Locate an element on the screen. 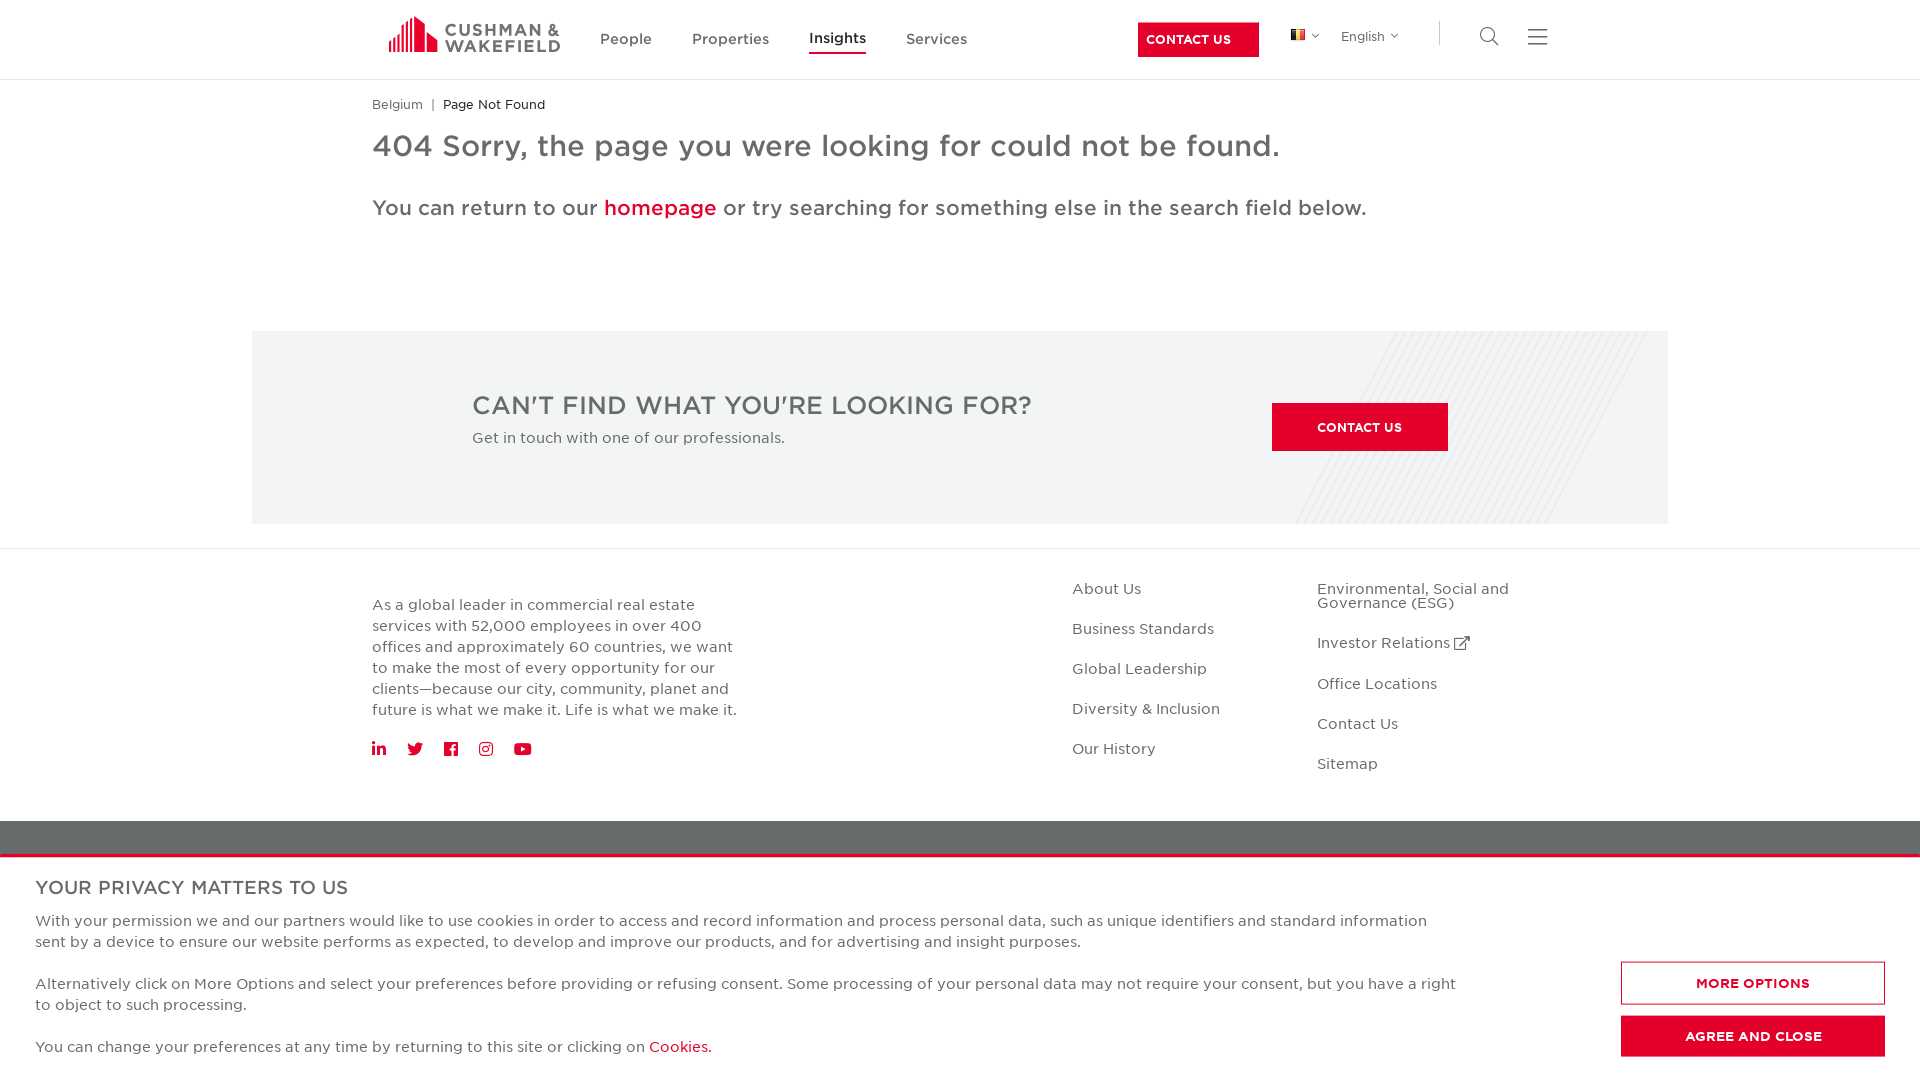  Croatia is located at coordinates (1422, 164).